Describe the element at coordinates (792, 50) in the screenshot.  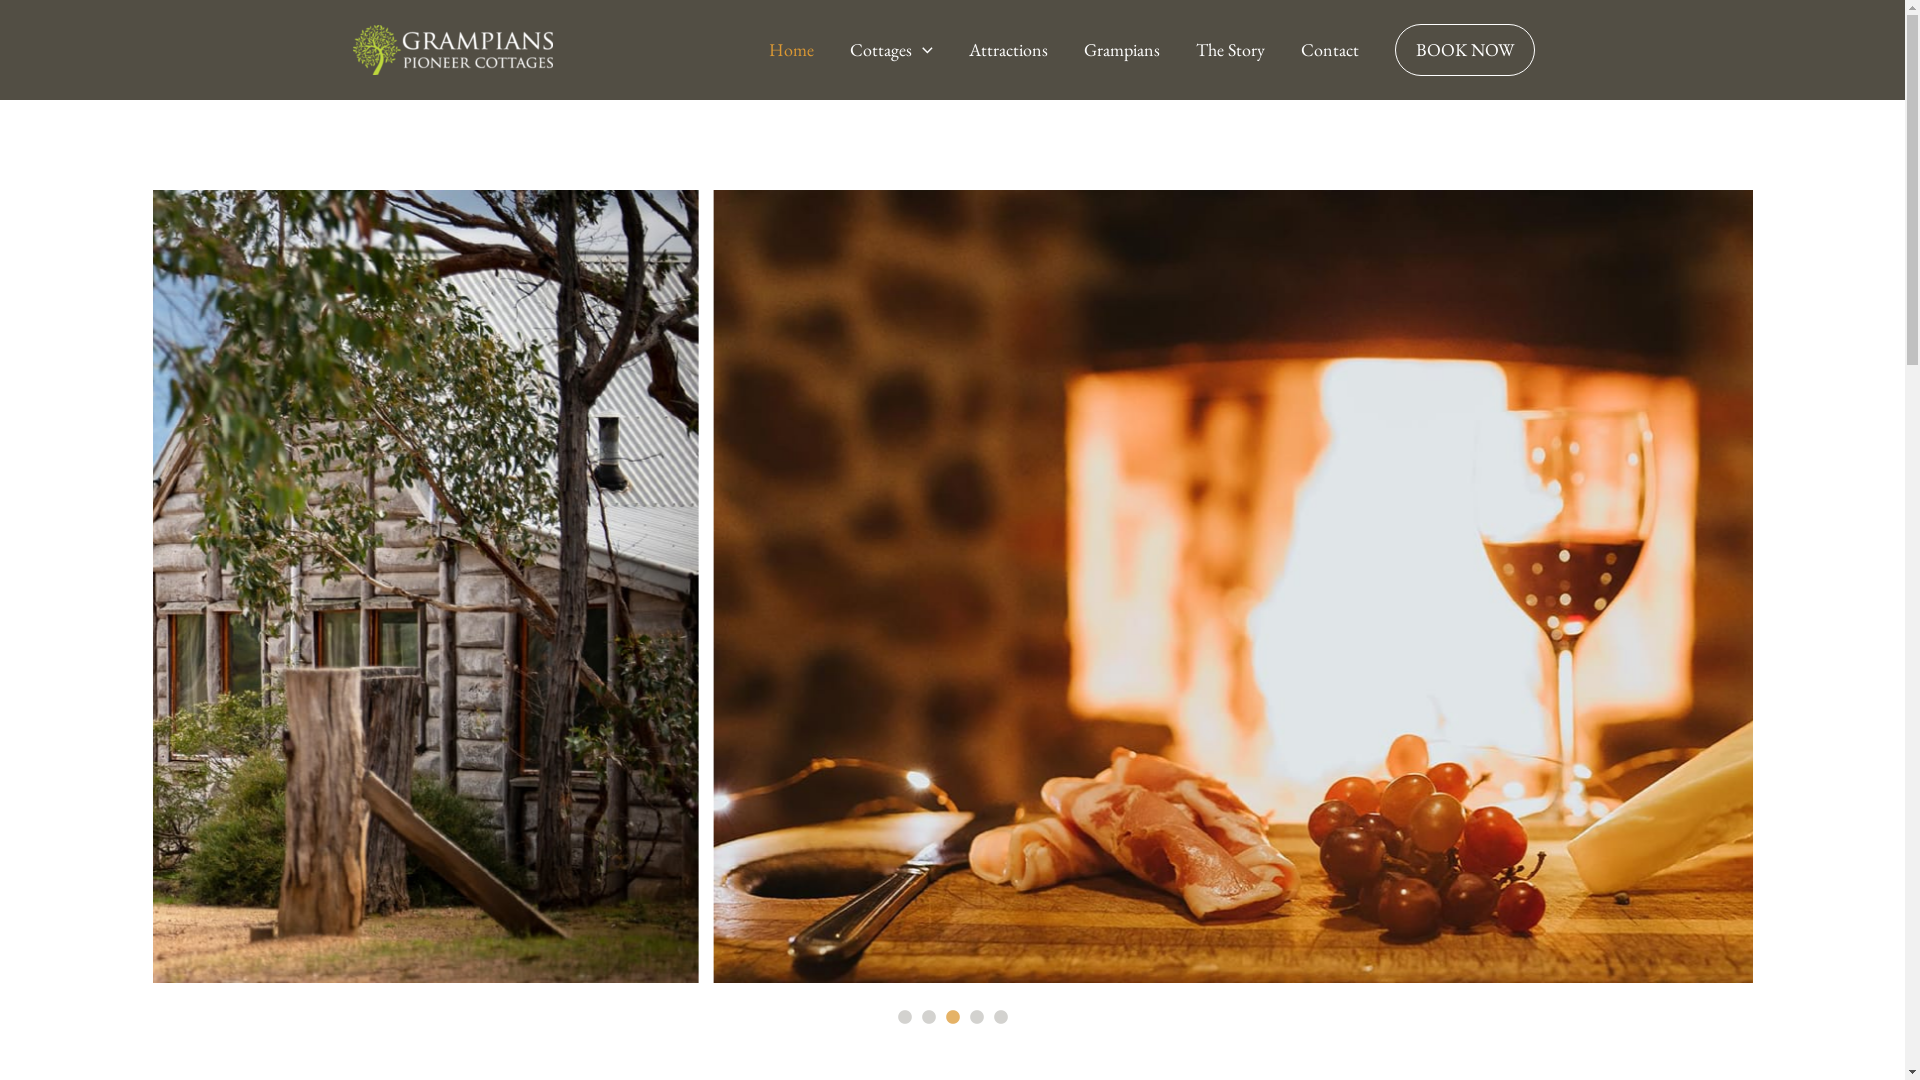
I see `Home` at that location.